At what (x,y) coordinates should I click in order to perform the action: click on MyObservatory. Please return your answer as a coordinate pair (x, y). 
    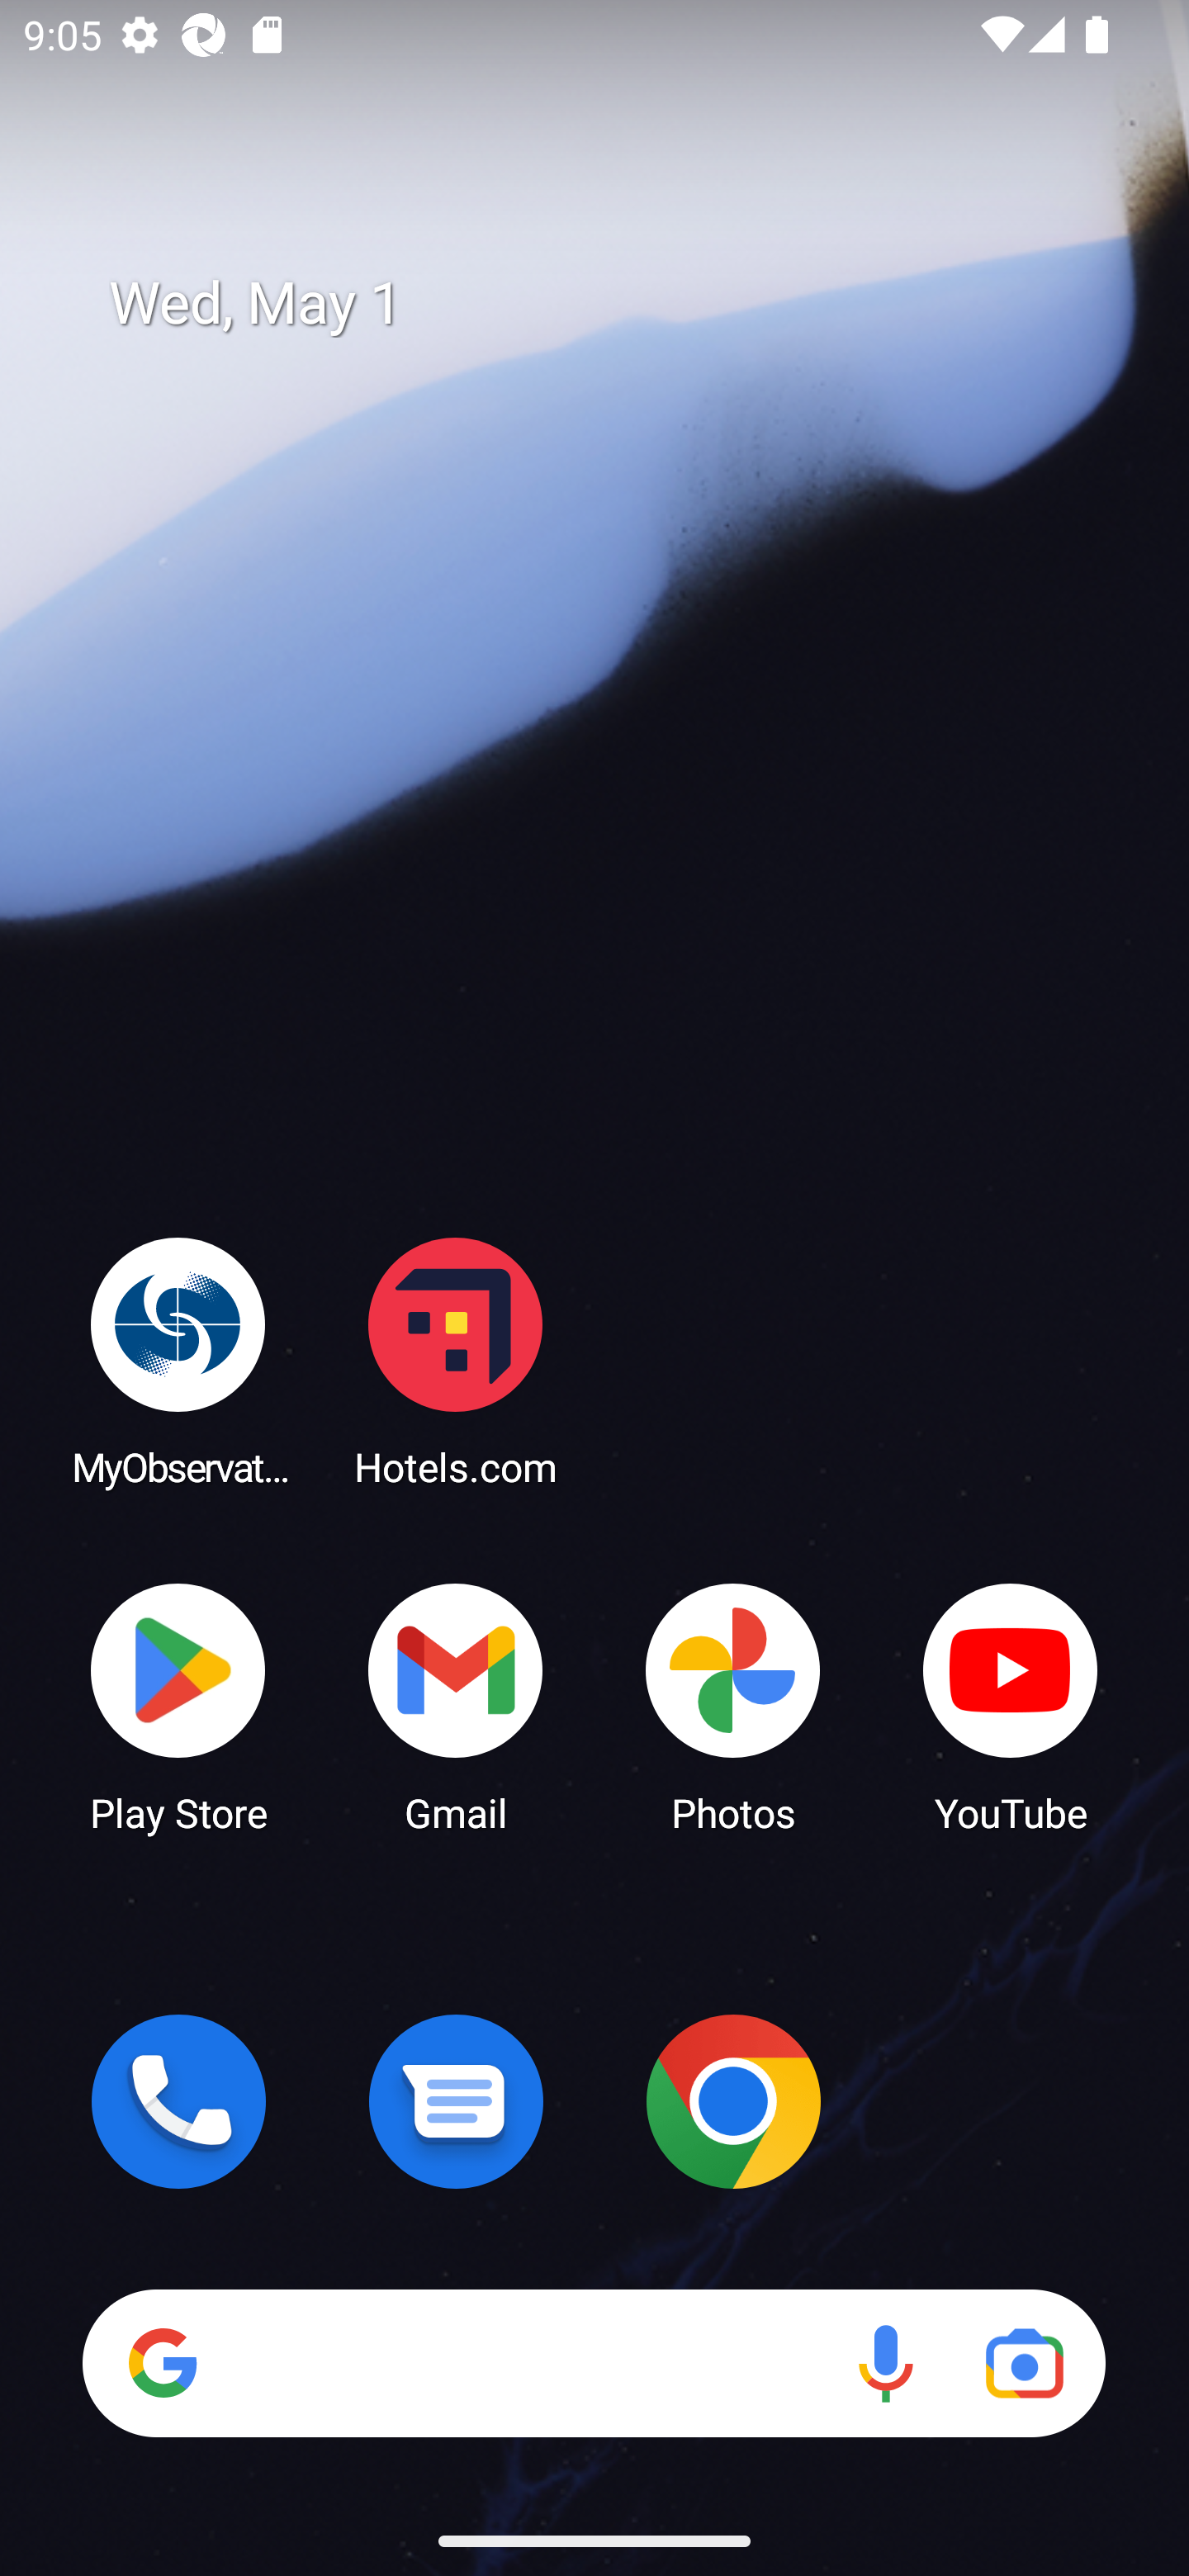
    Looking at the image, I should click on (178, 1361).